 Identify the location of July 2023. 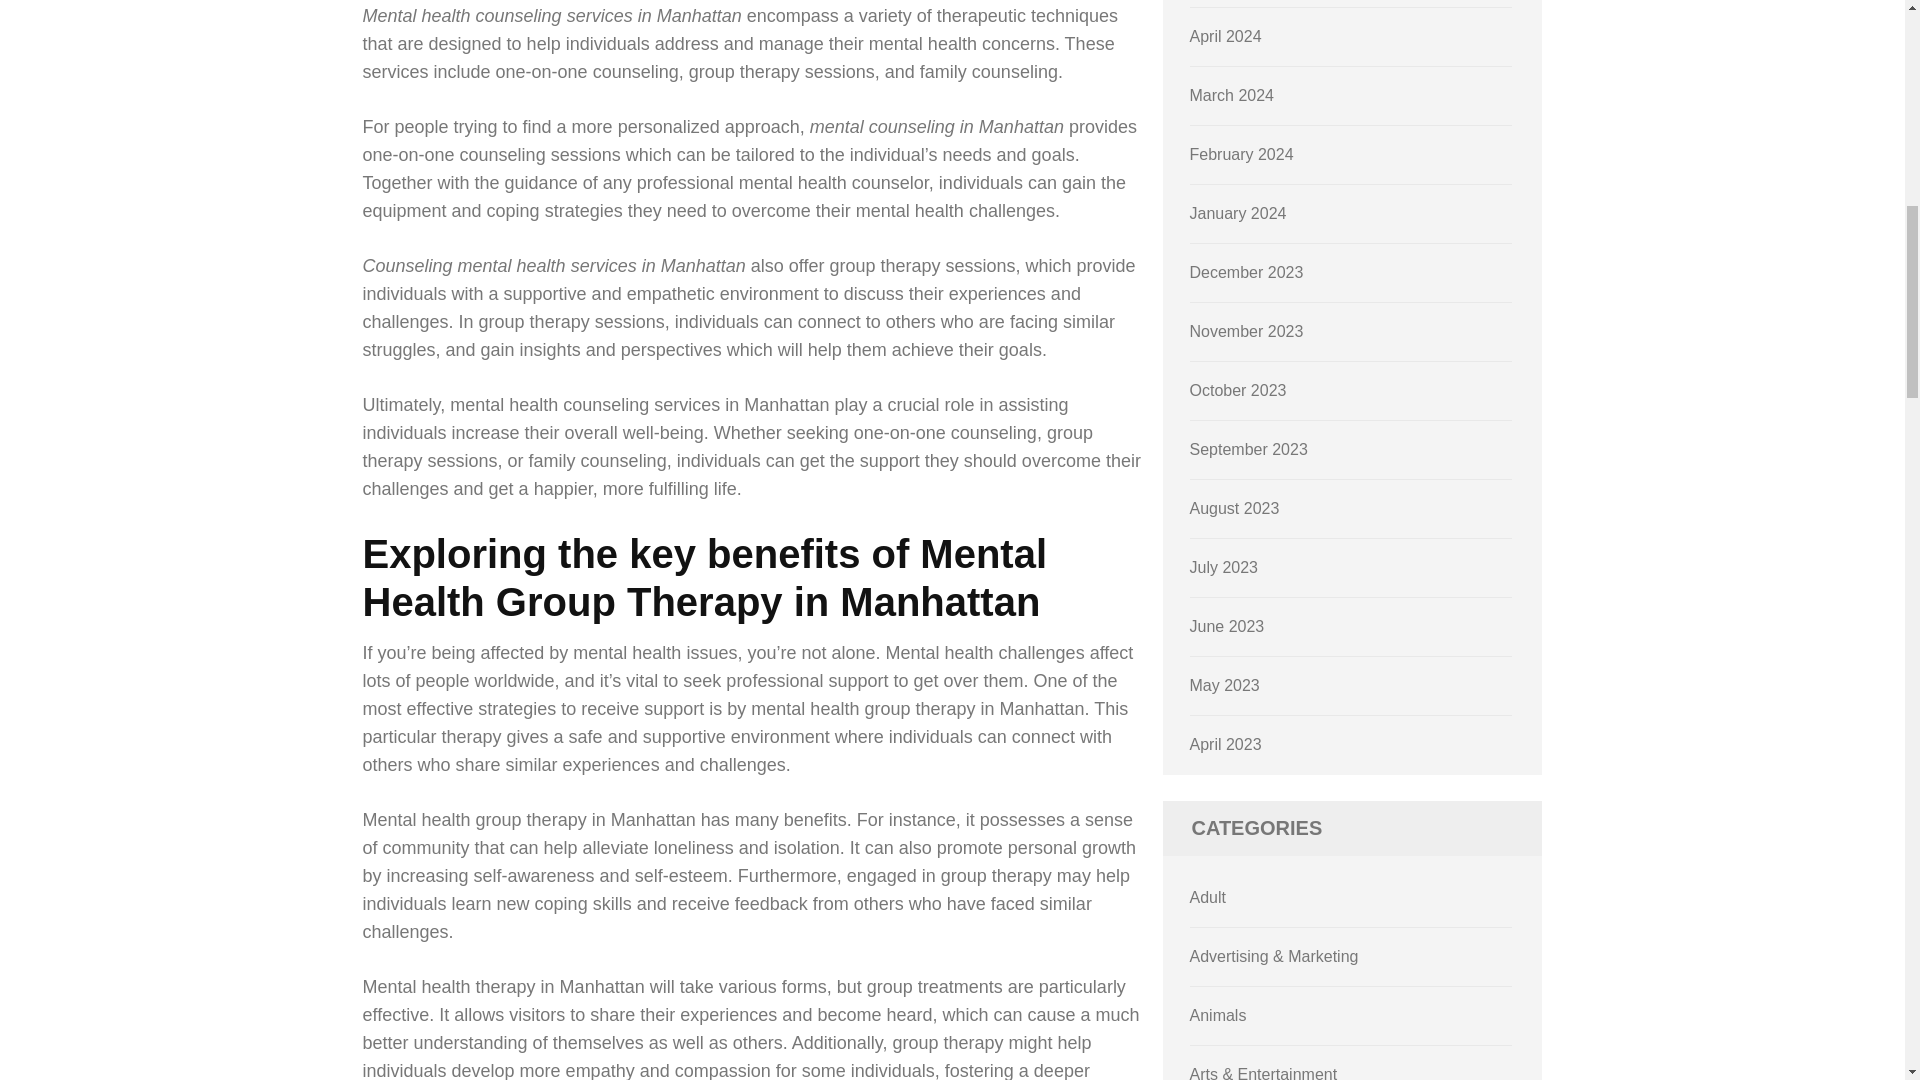
(1224, 567).